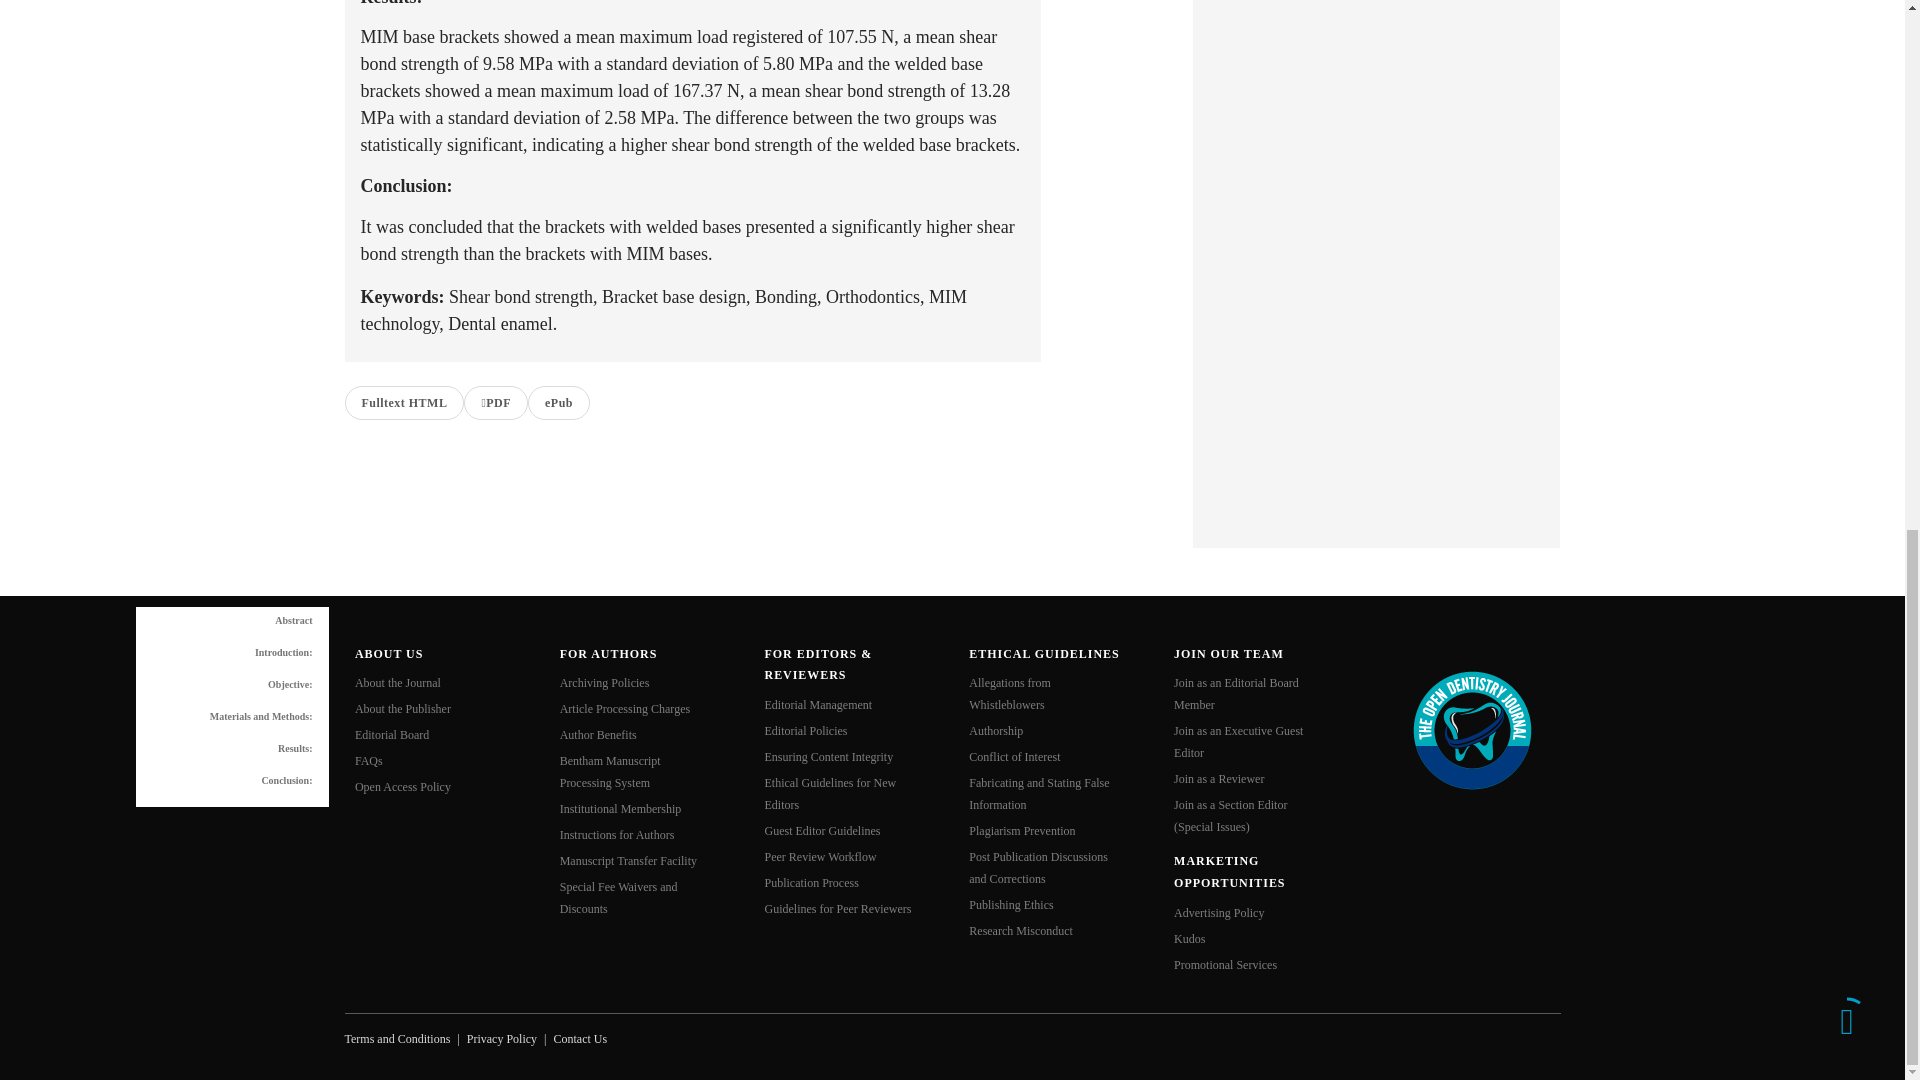 The height and width of the screenshot is (1080, 1920). Describe the element at coordinates (502, 1039) in the screenshot. I see `Privacy Policy` at that location.